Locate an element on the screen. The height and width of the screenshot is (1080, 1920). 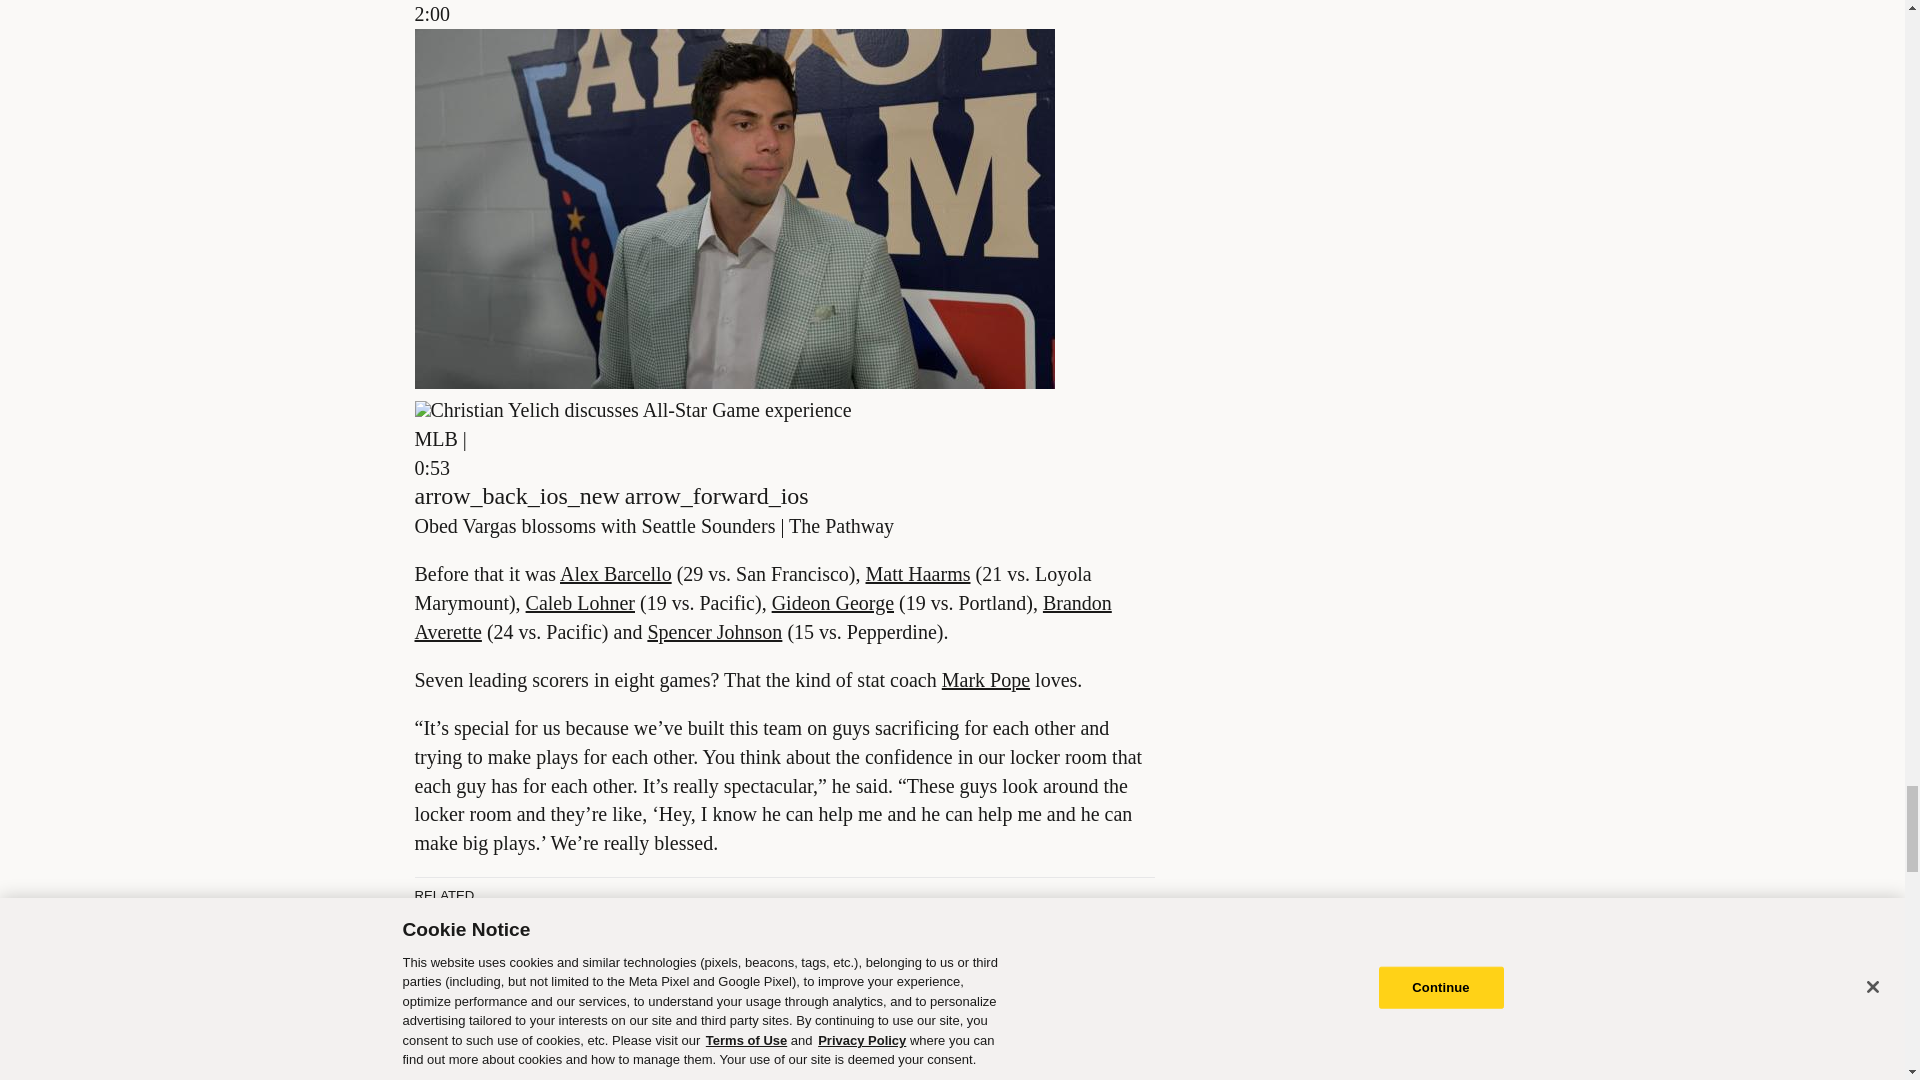
Spencer Johnson is located at coordinates (714, 632).